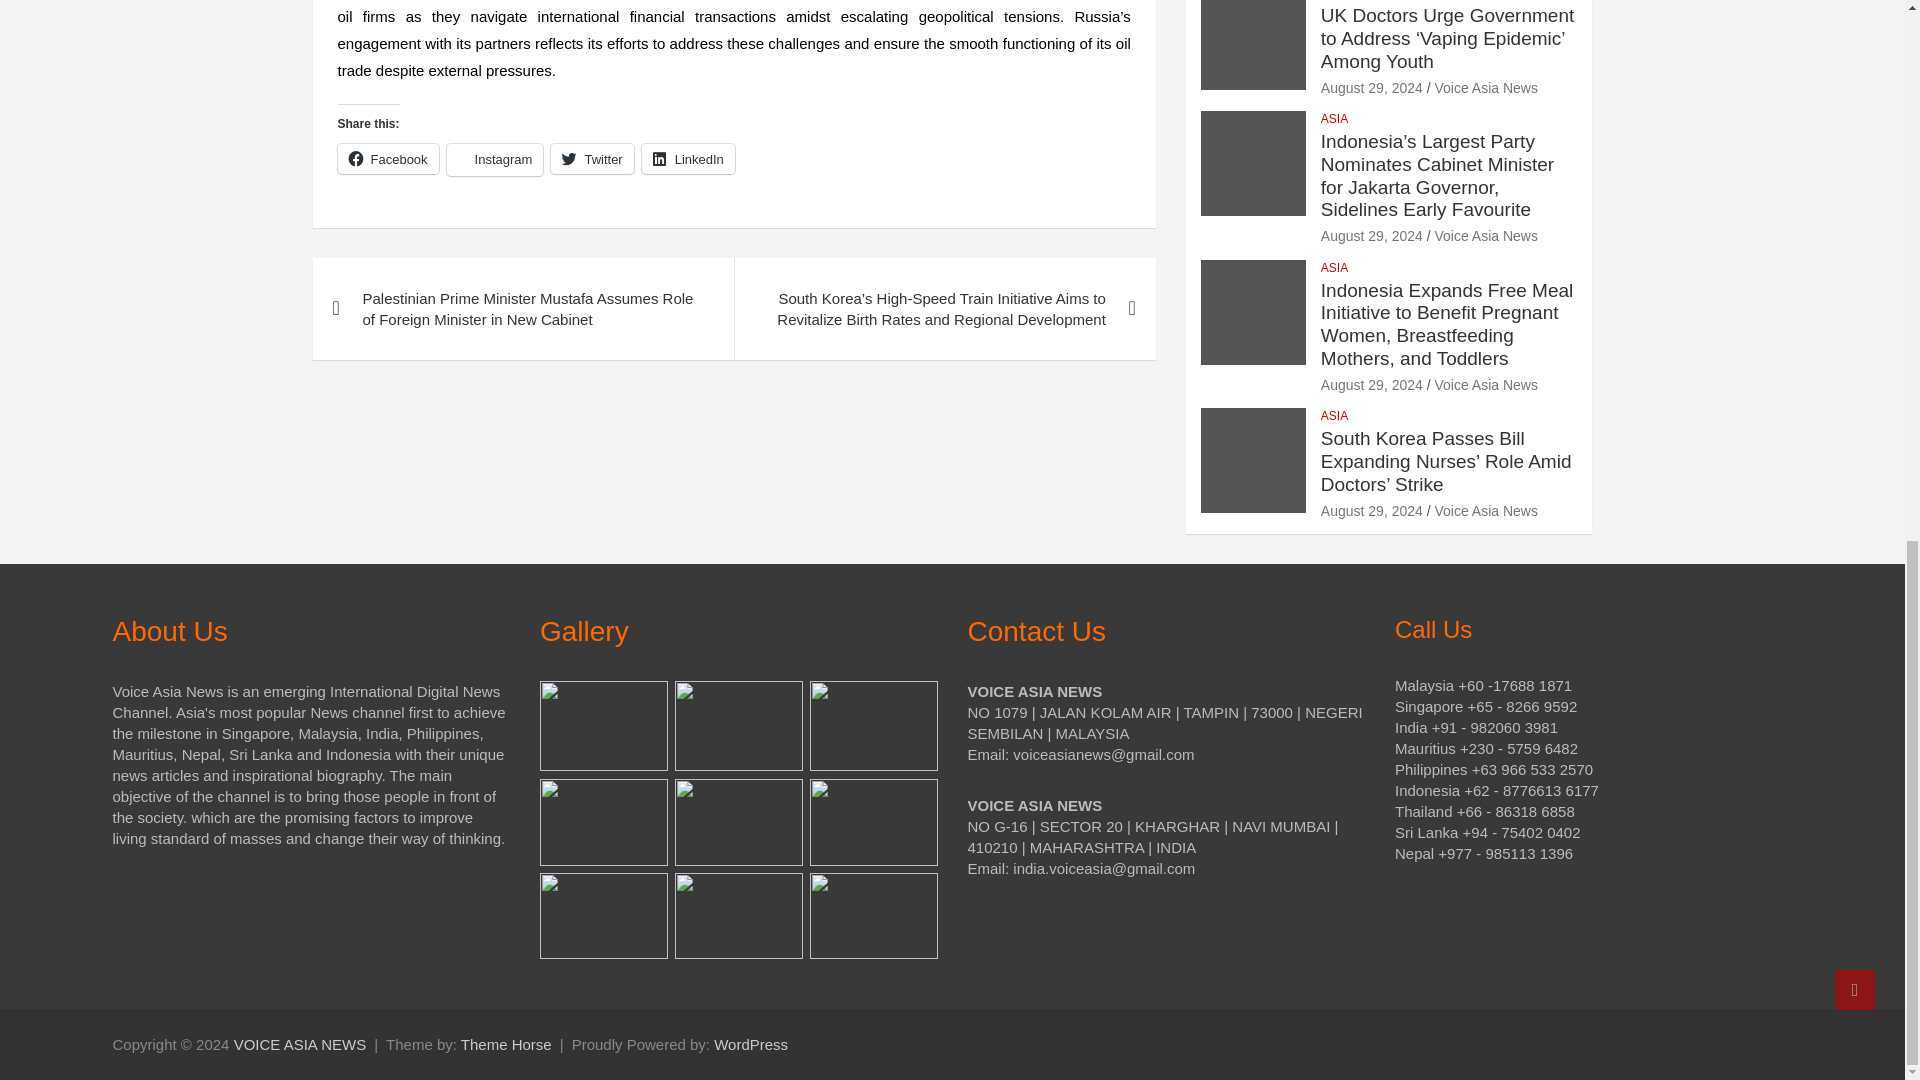 The image size is (1920, 1080). I want to click on Click to share on Twitter, so click(592, 158).